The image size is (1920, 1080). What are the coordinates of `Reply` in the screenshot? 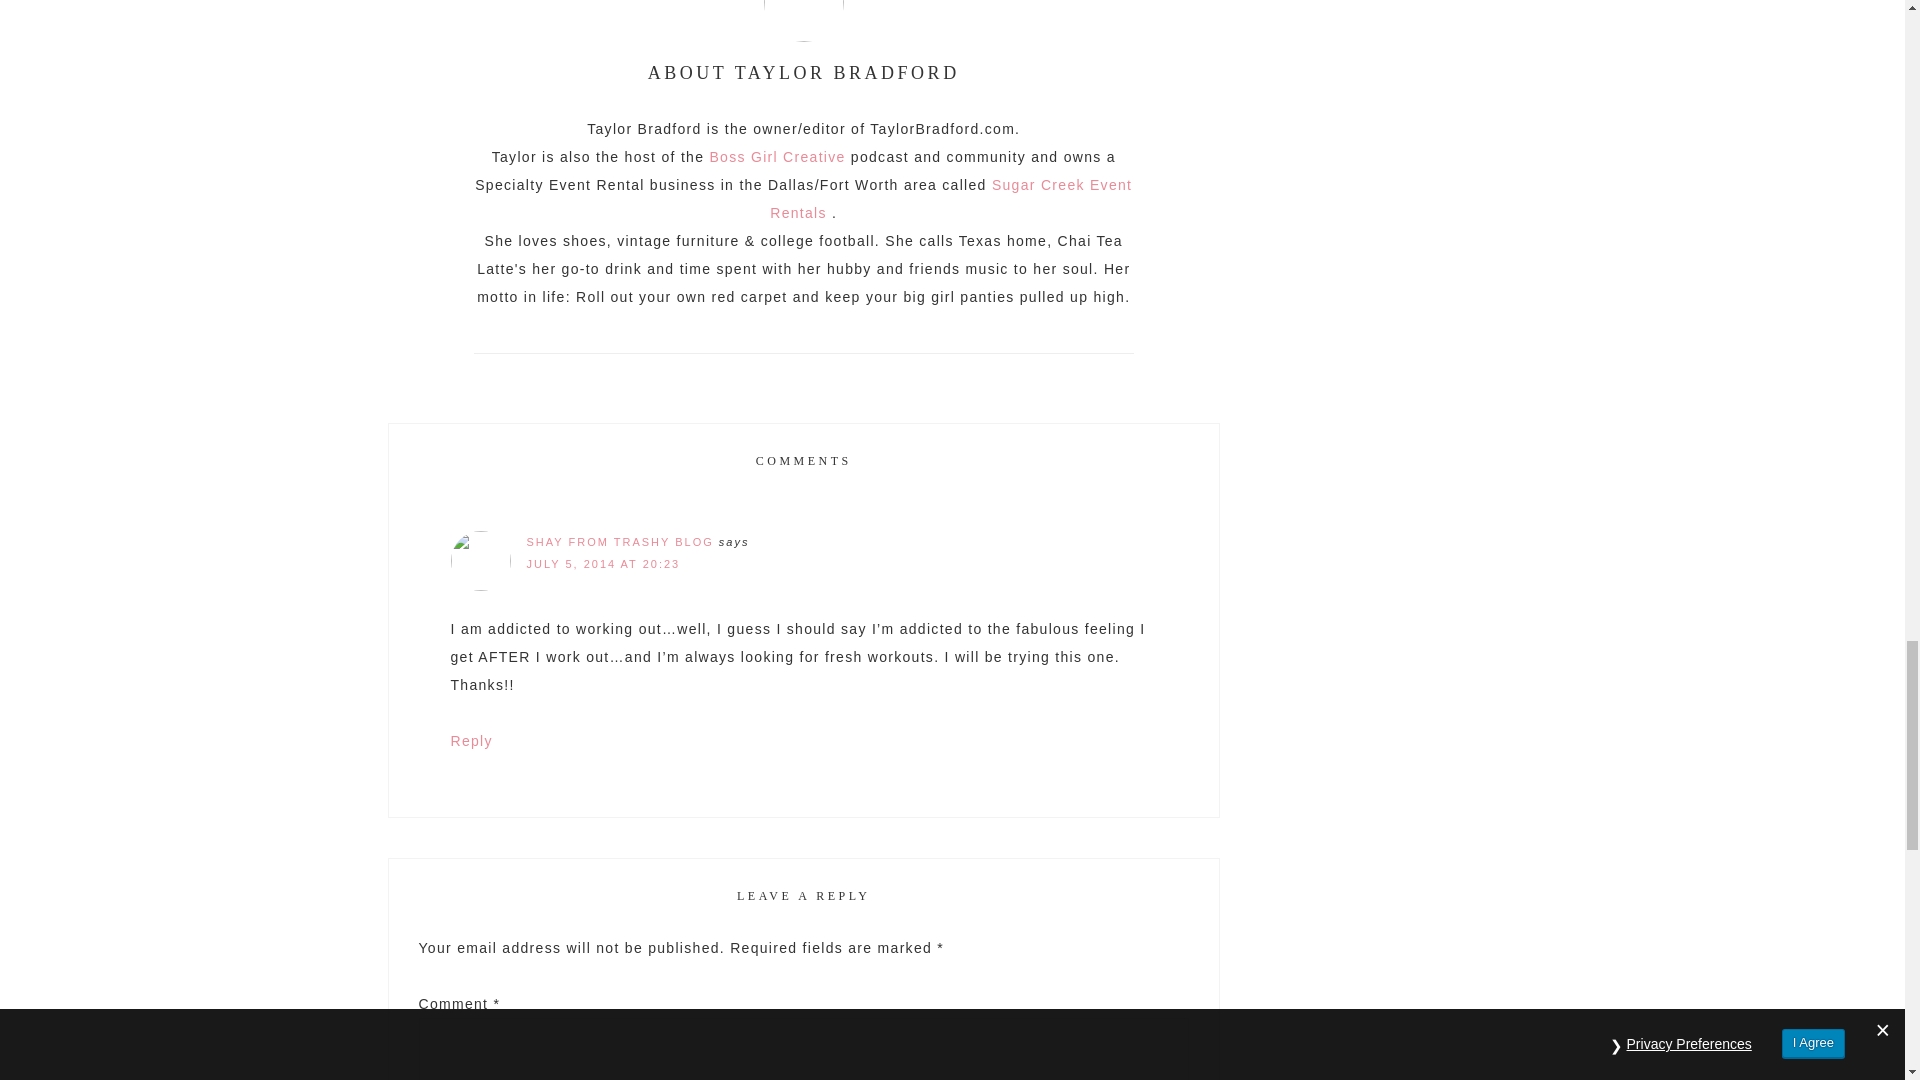 It's located at (470, 741).